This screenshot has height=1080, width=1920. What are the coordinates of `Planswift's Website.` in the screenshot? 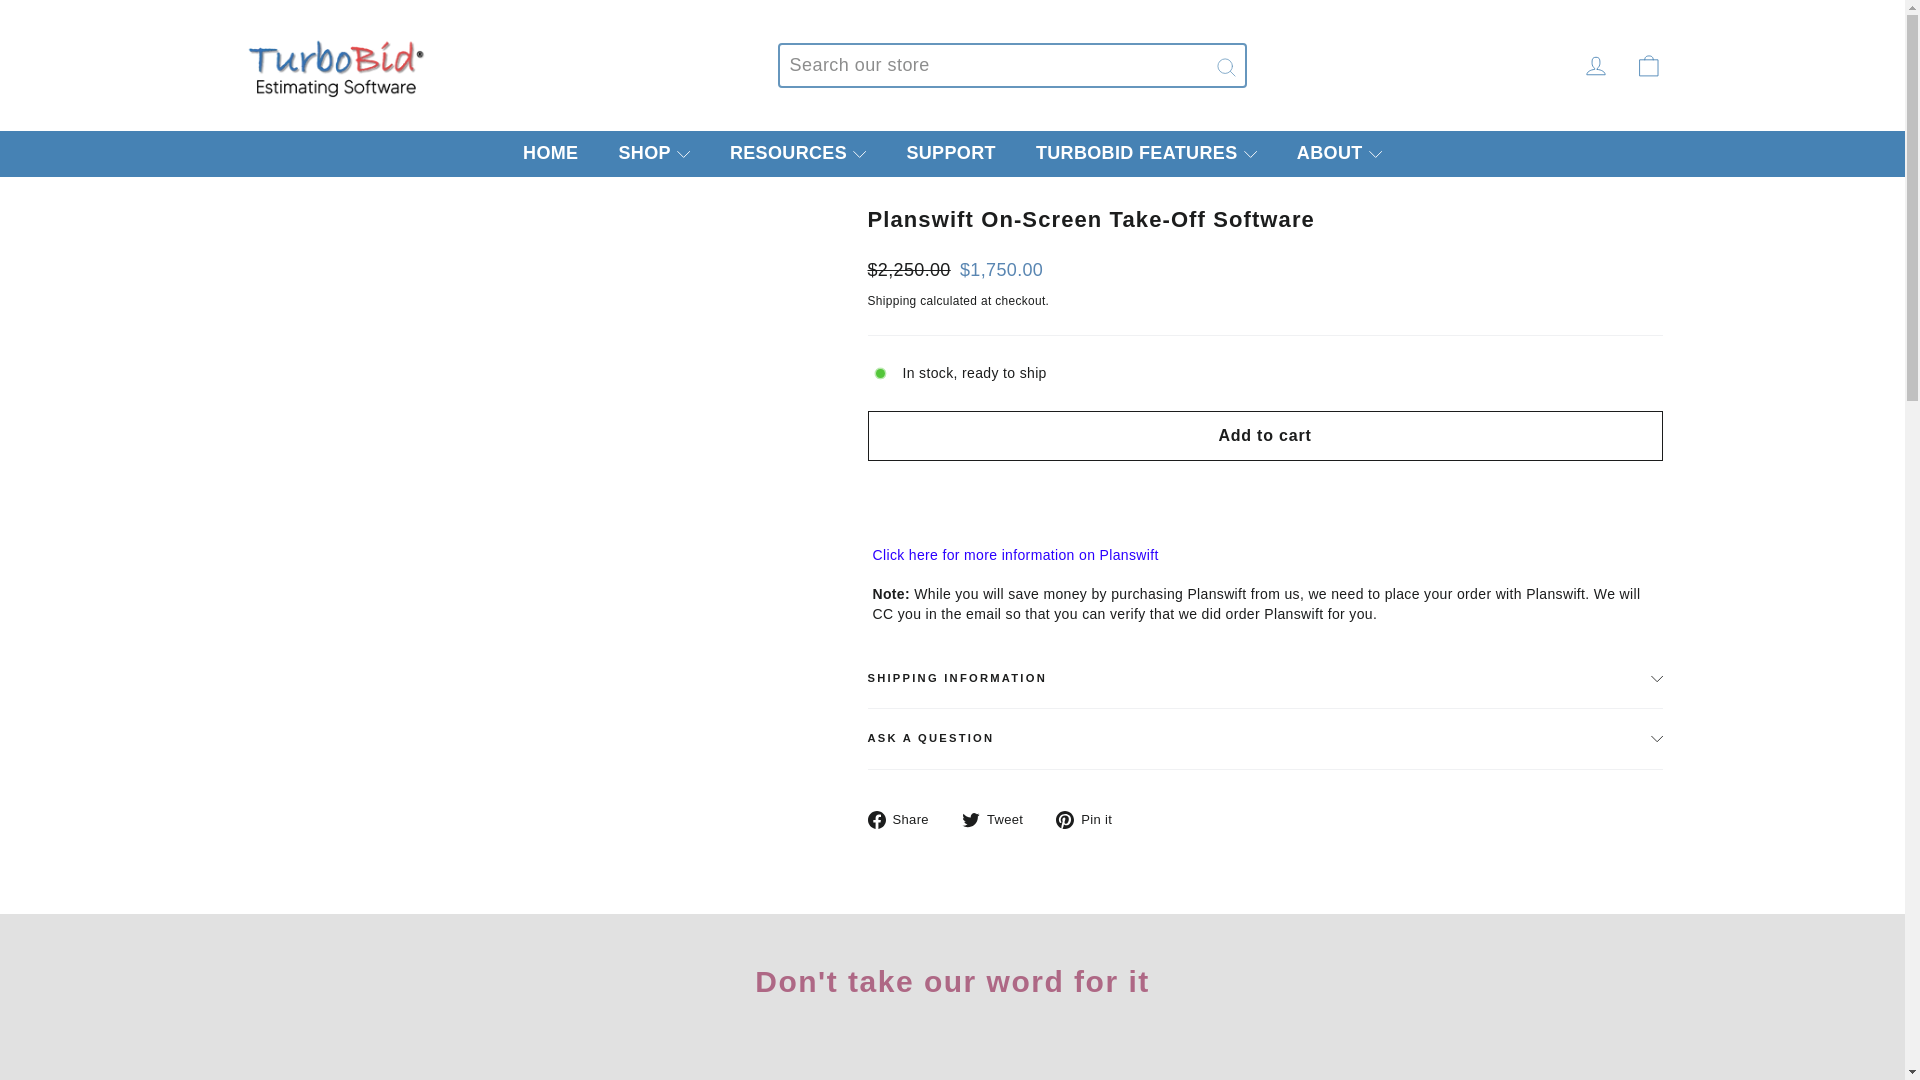 It's located at (1014, 564).